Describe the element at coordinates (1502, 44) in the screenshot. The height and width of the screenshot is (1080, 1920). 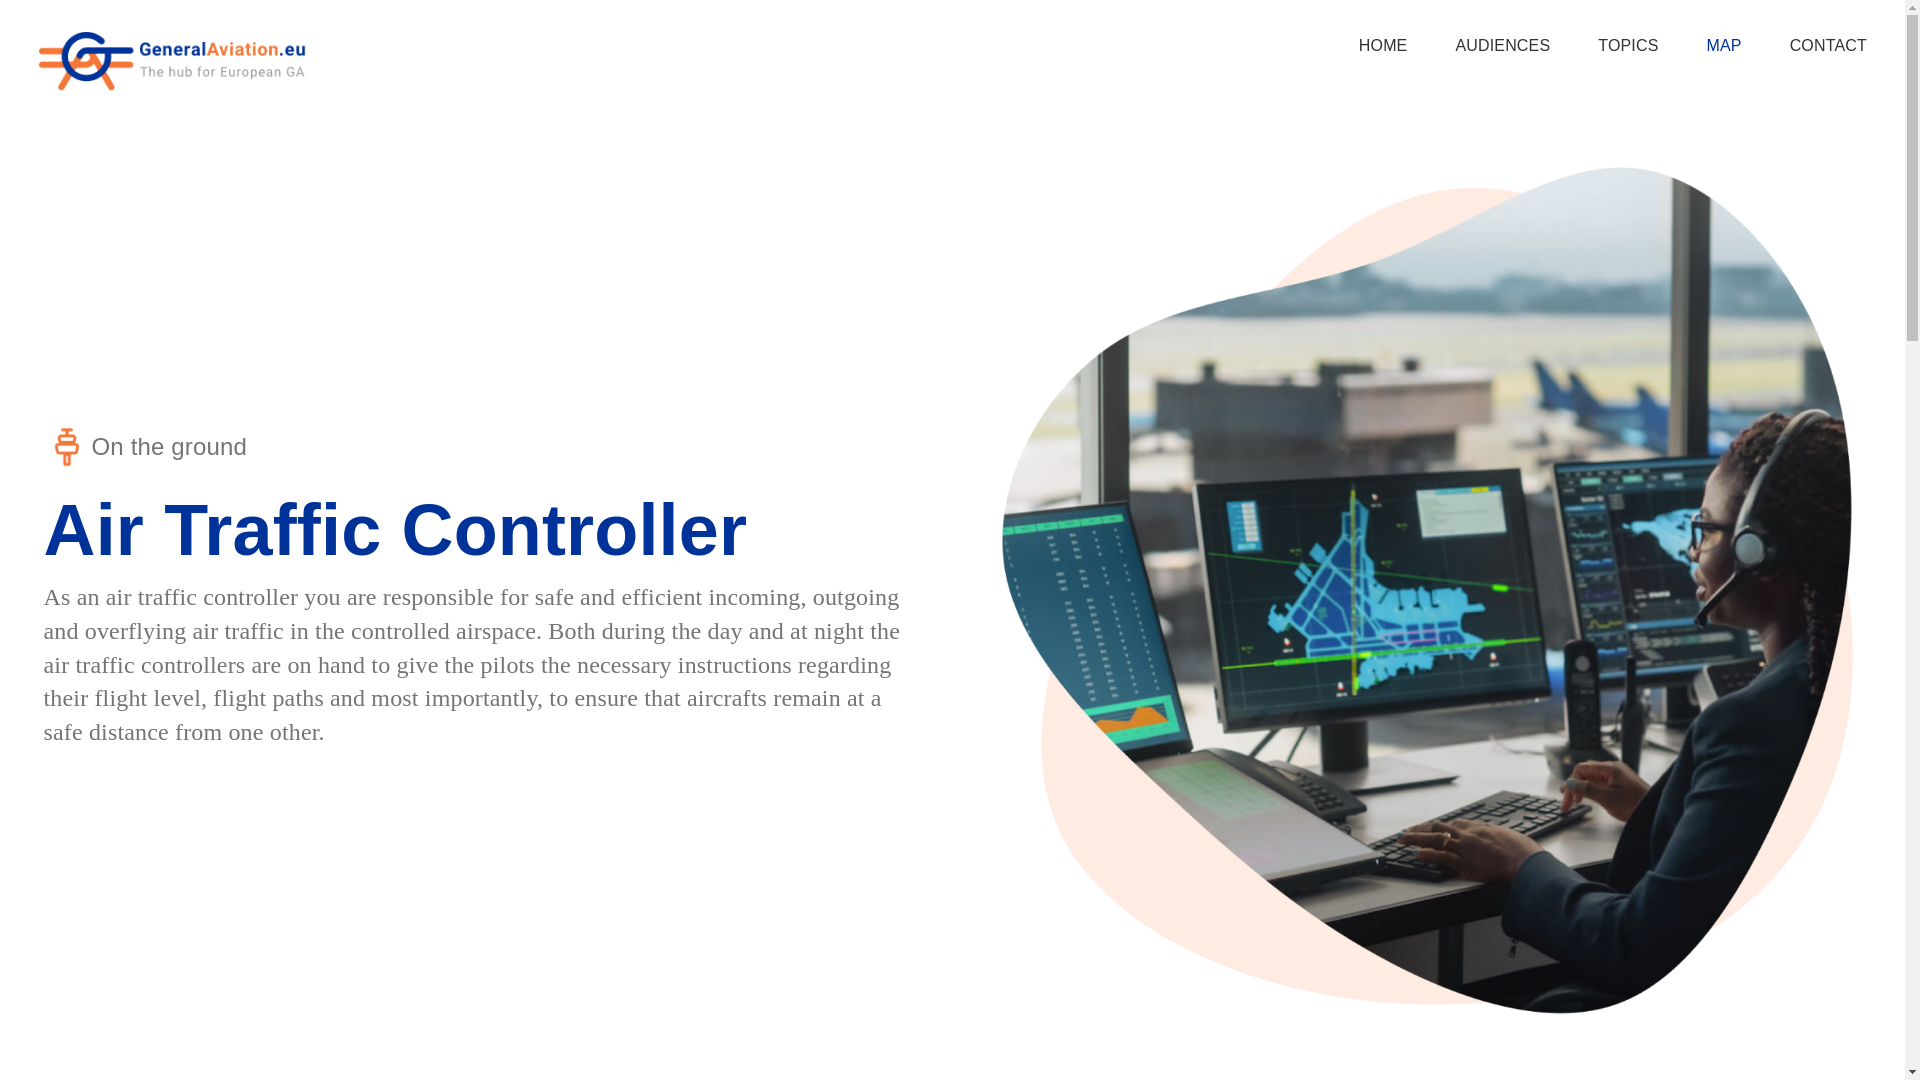
I see `AUDIENCES` at that location.